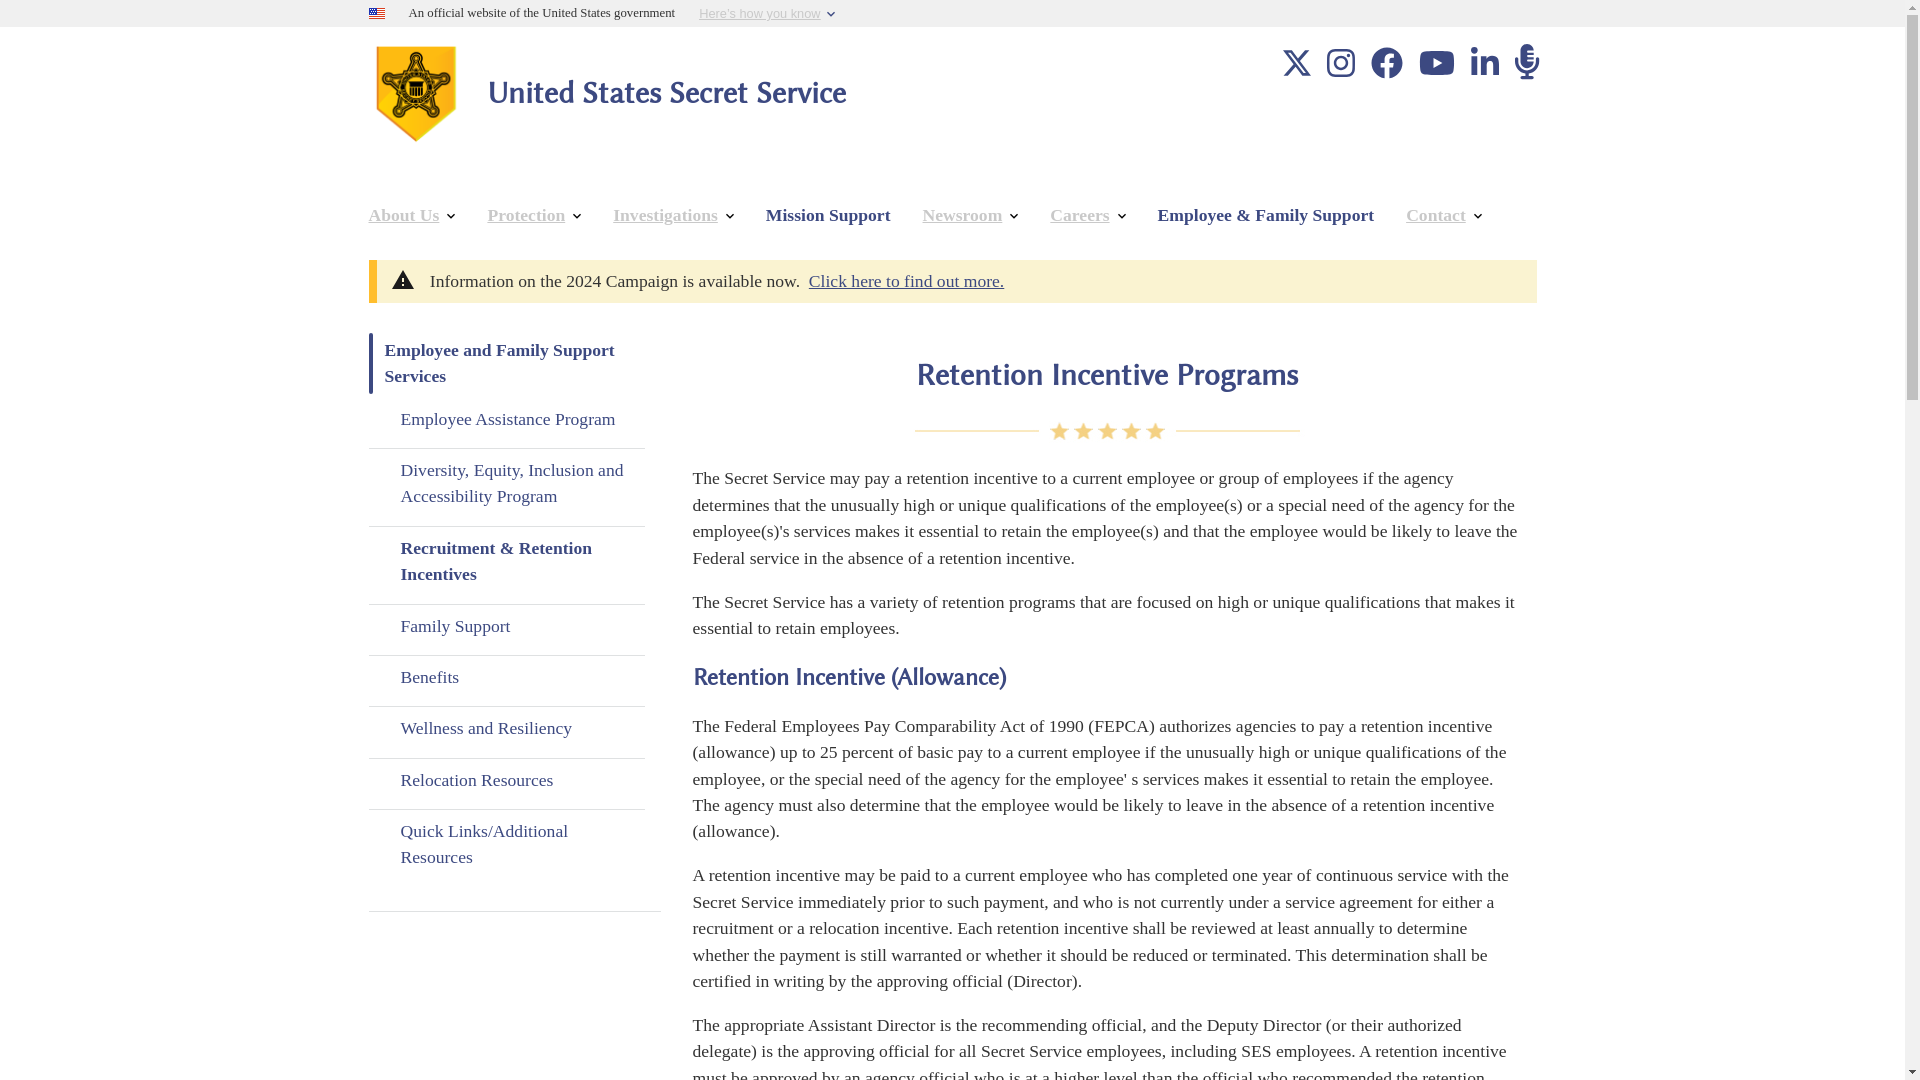 This screenshot has height=1080, width=1920. Describe the element at coordinates (534, 216) in the screenshot. I see `Protection` at that location.